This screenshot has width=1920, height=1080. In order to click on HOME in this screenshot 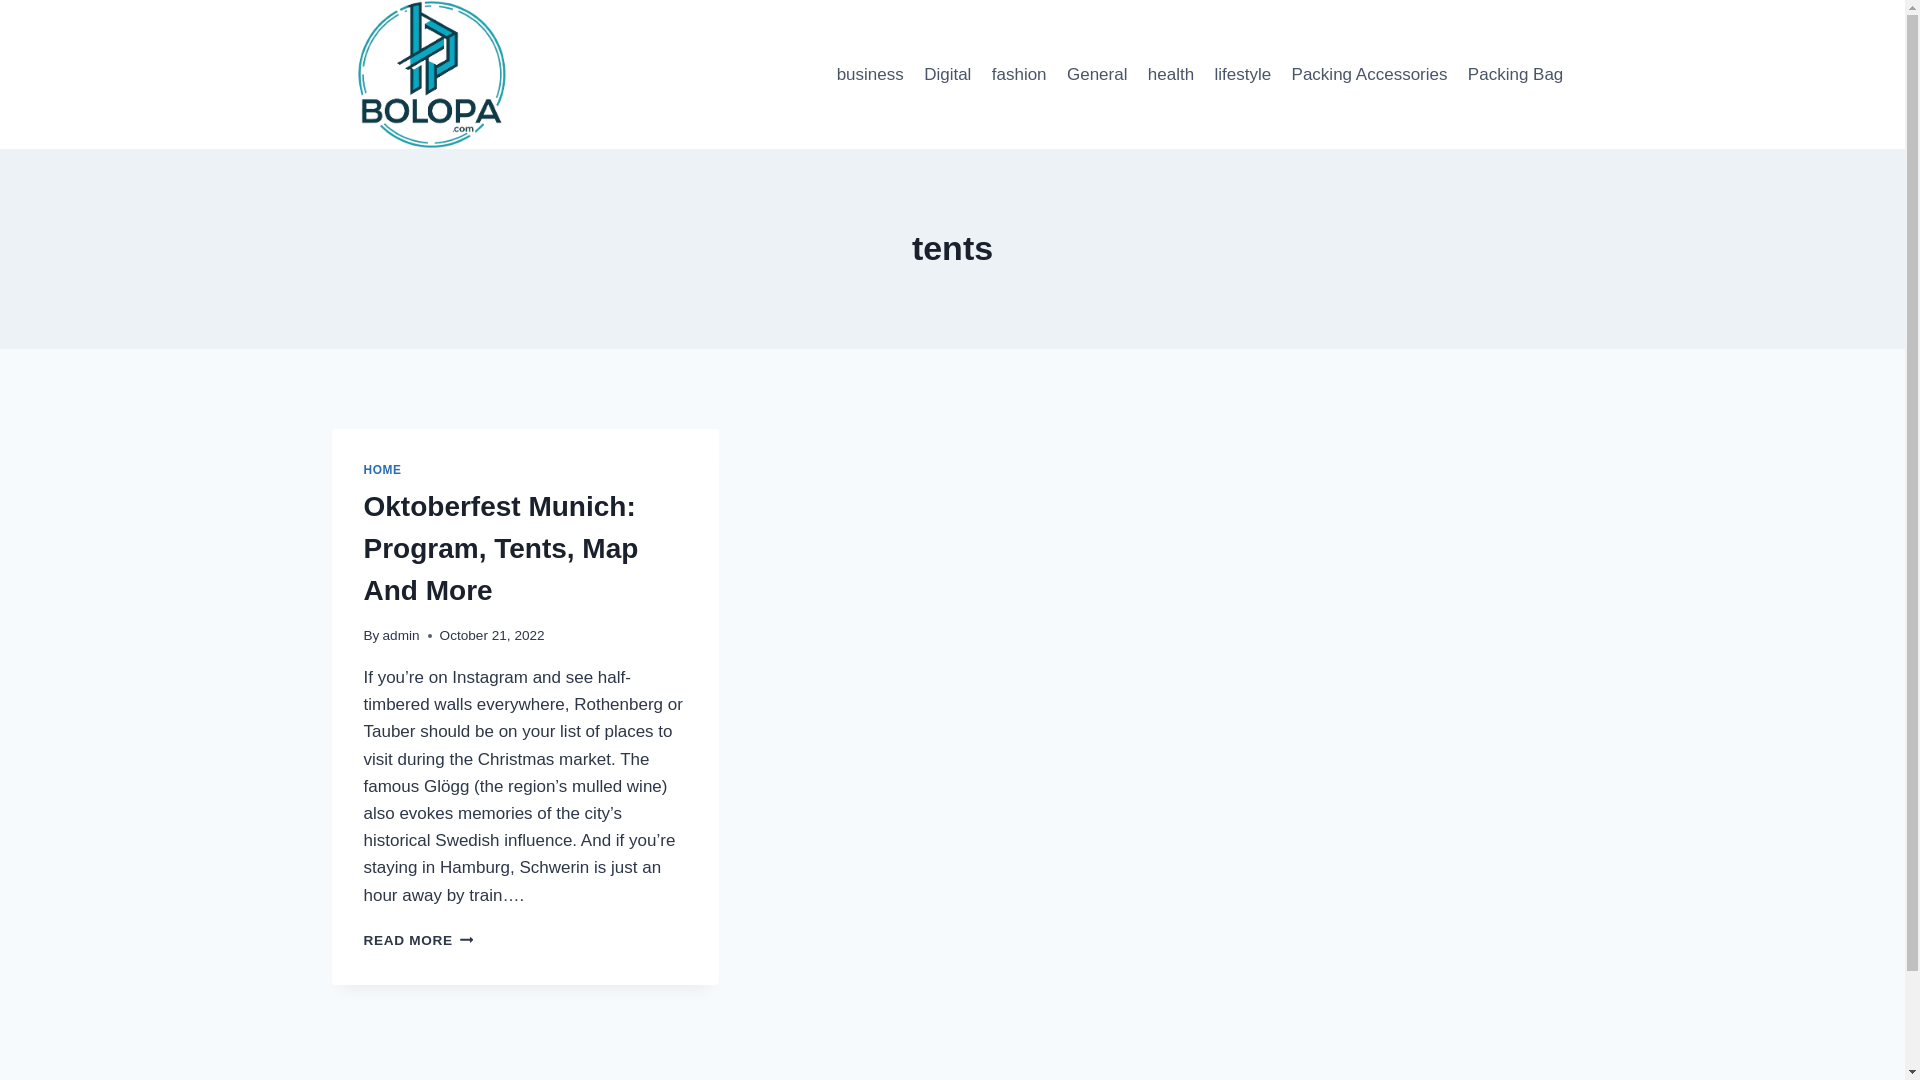, I will do `click(382, 470)`.